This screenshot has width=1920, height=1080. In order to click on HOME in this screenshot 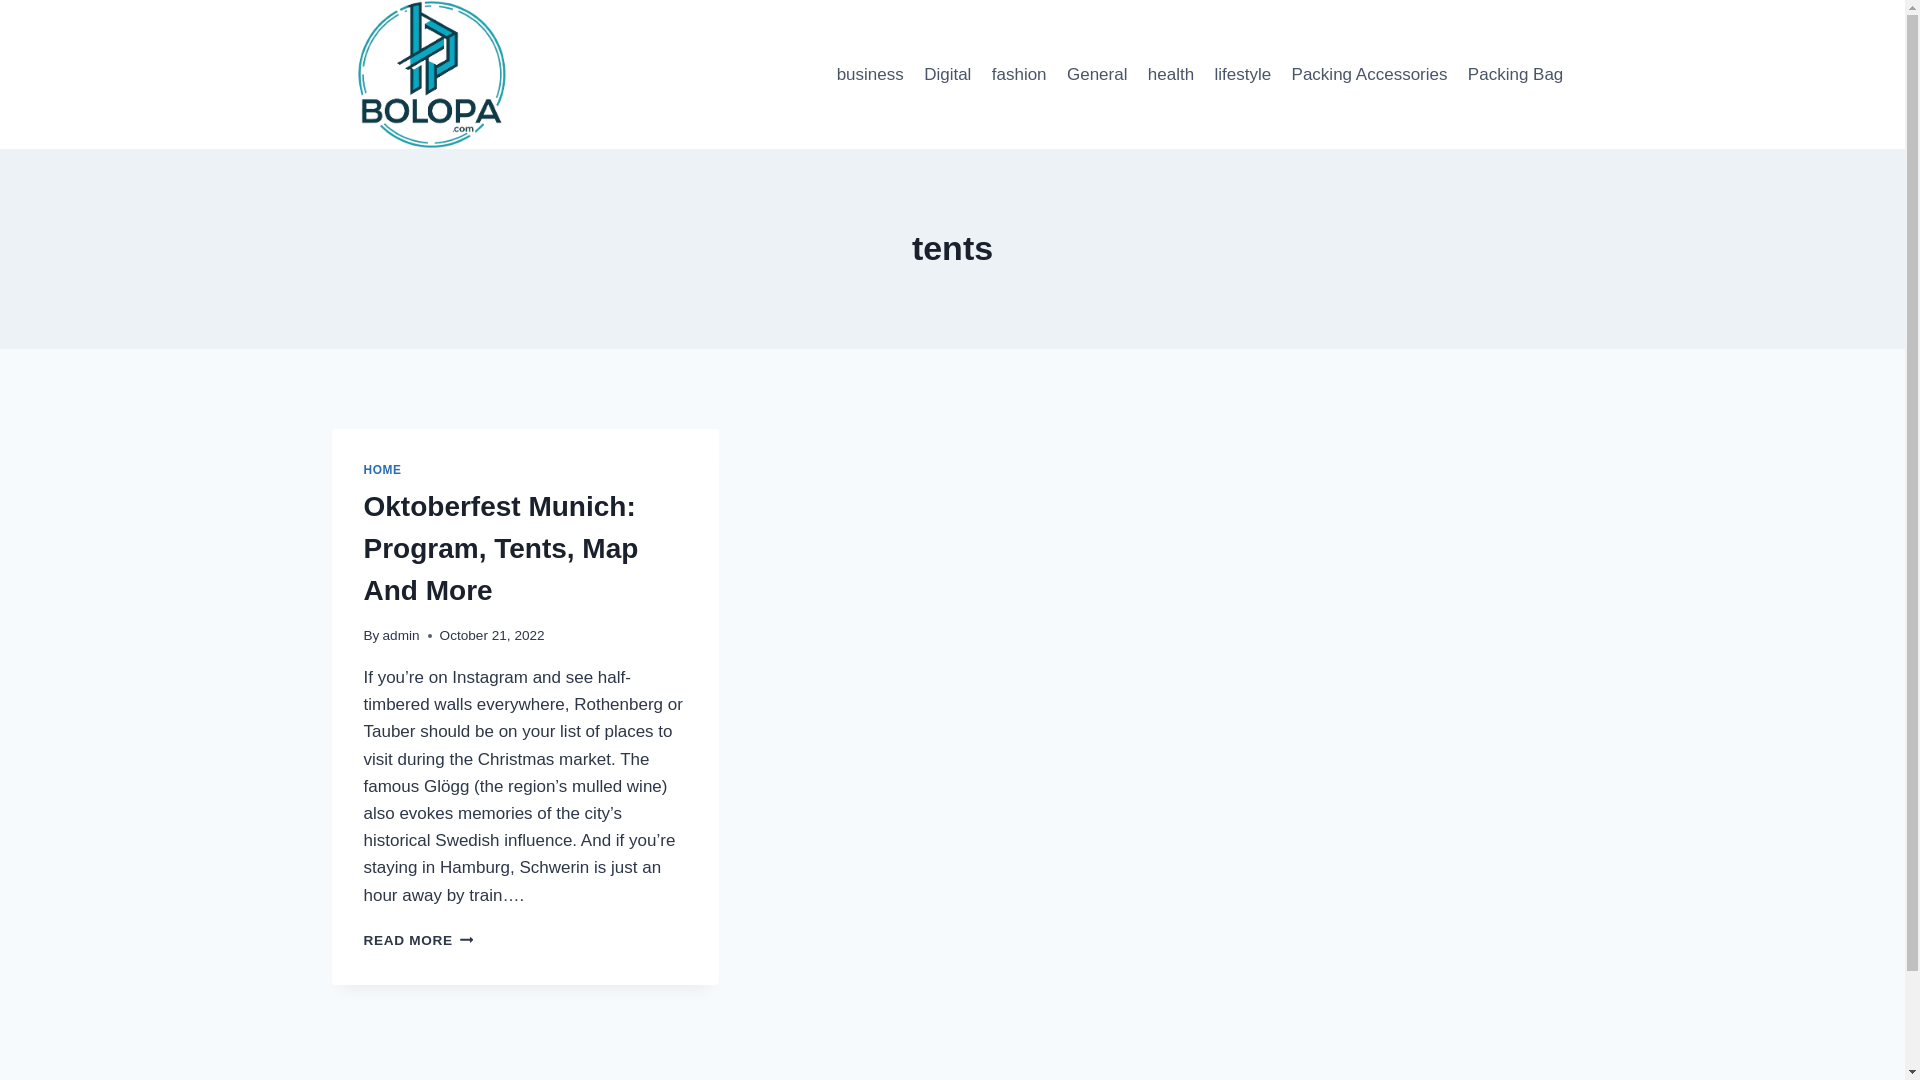, I will do `click(382, 470)`.